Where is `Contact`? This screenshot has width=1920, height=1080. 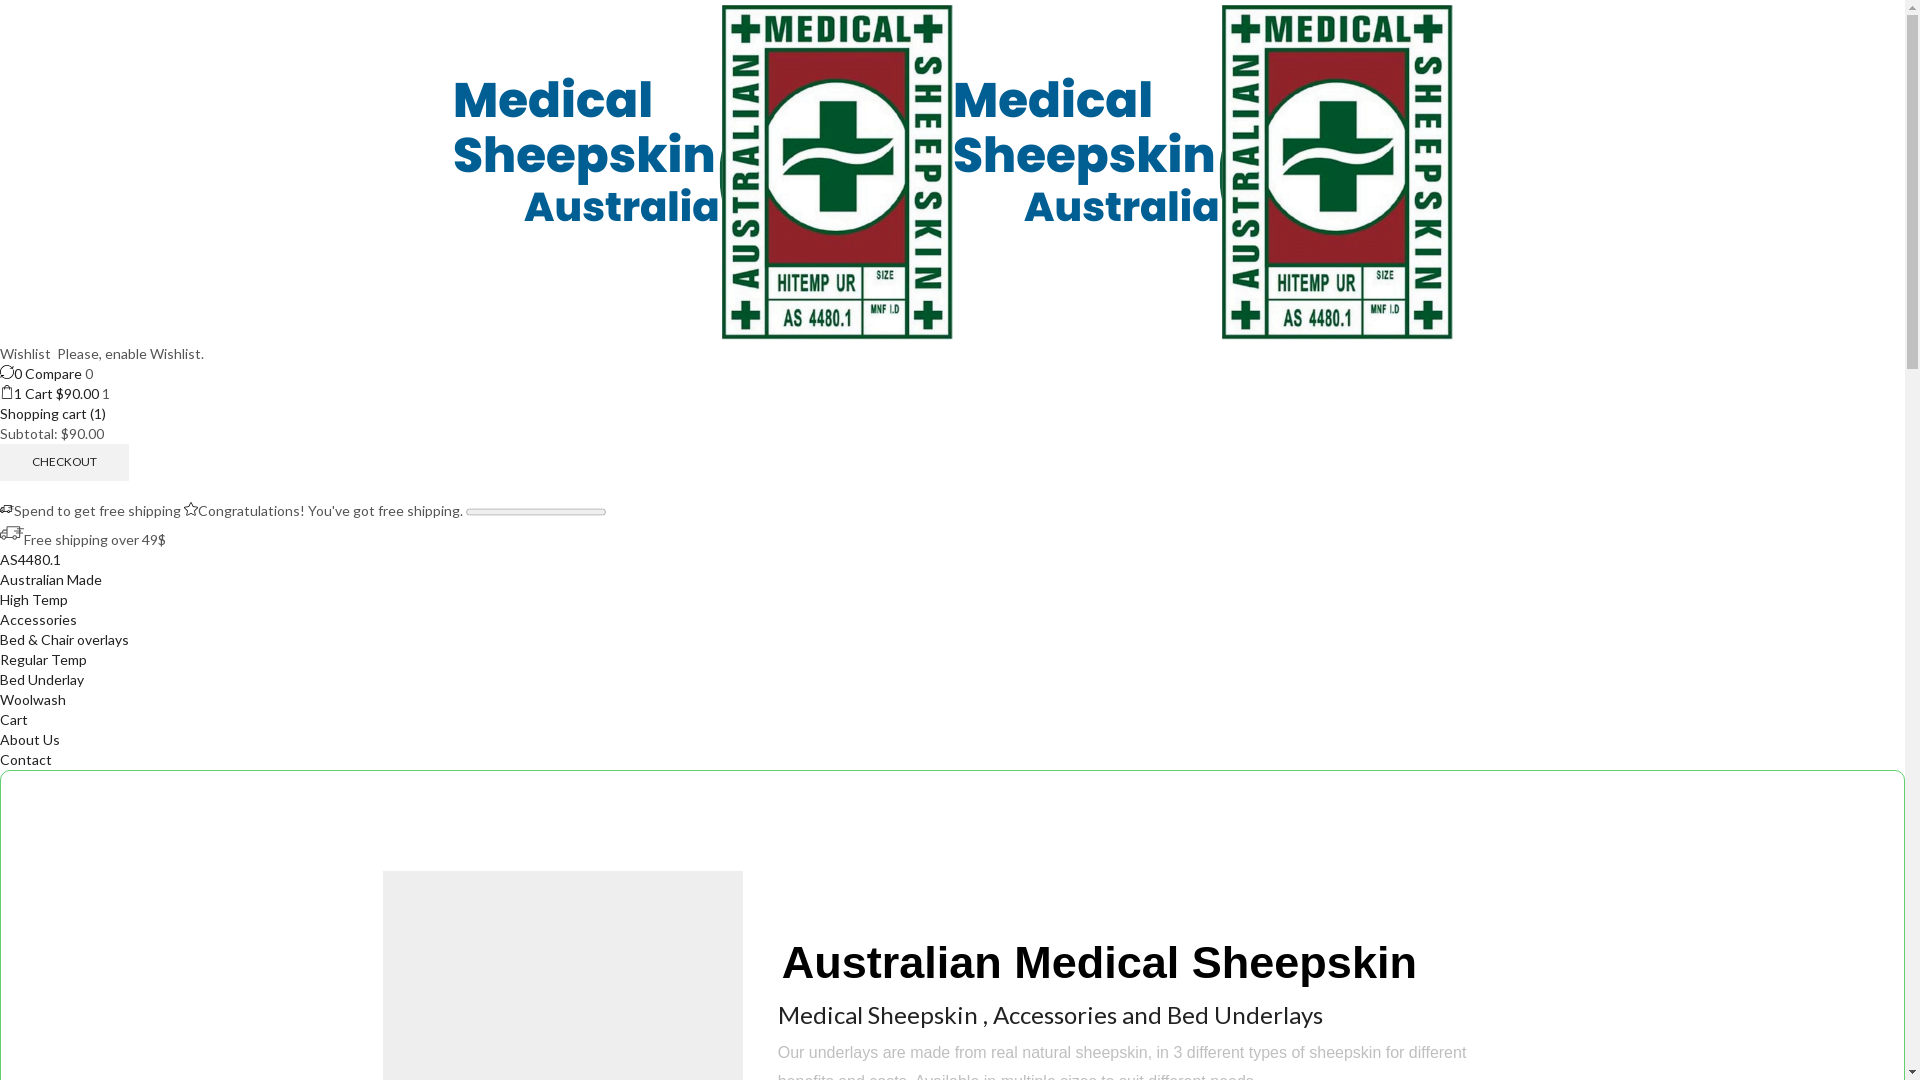
Contact is located at coordinates (26, 760).